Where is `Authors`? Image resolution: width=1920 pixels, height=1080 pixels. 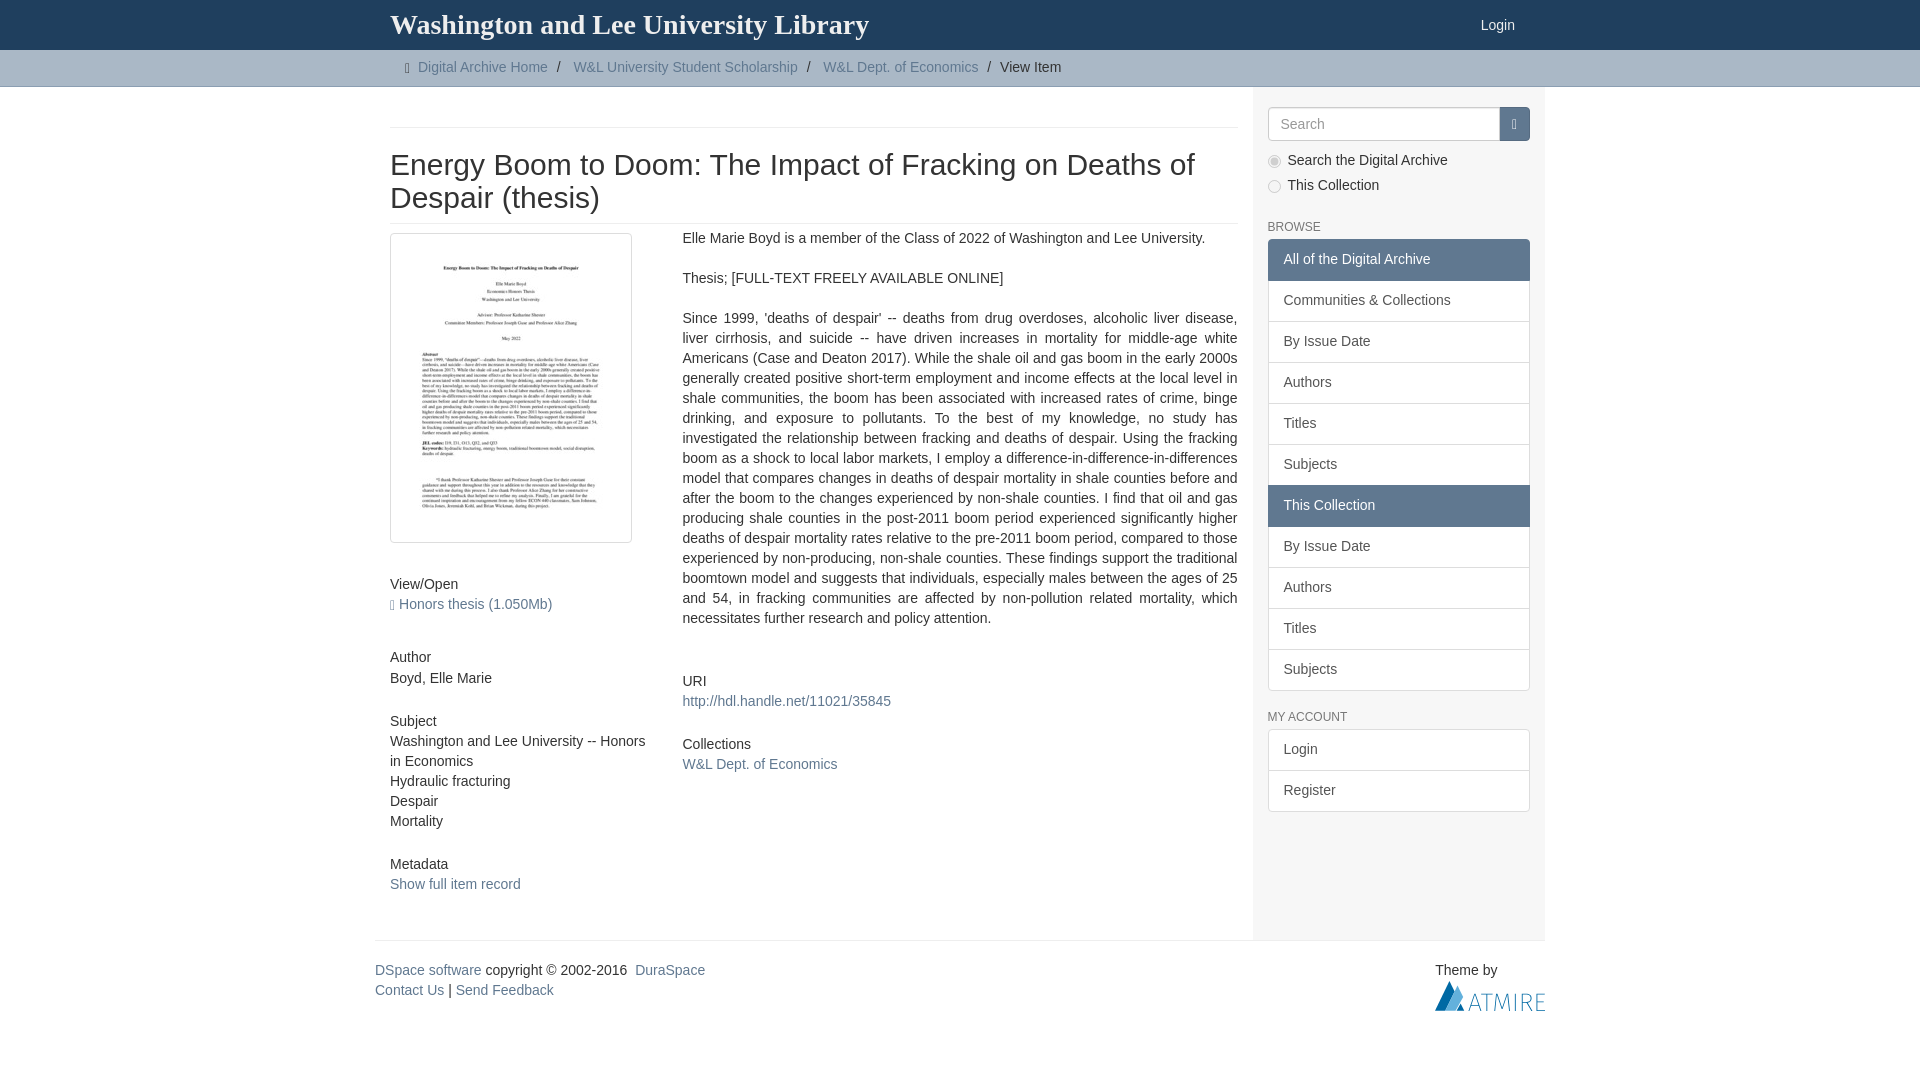
Authors is located at coordinates (1398, 382).